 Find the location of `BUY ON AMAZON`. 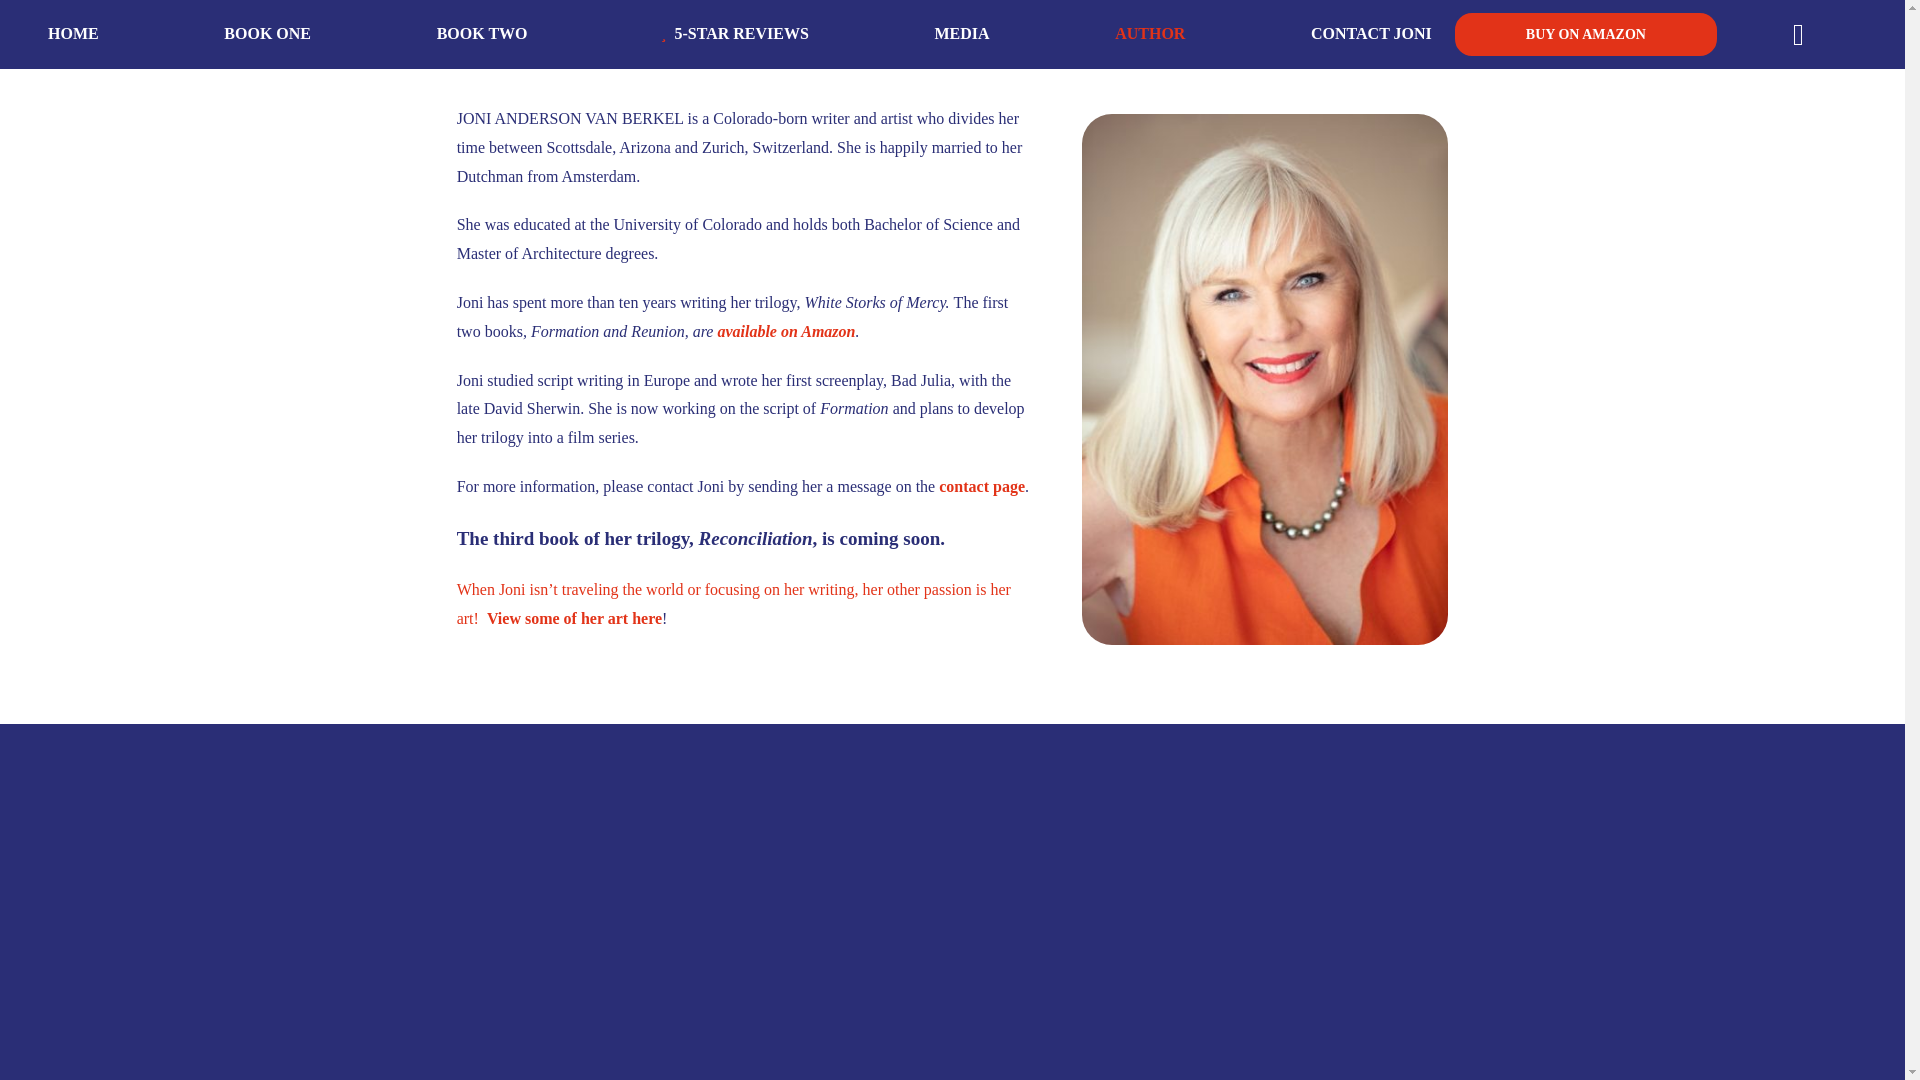

BUY ON AMAZON is located at coordinates (1586, 34).